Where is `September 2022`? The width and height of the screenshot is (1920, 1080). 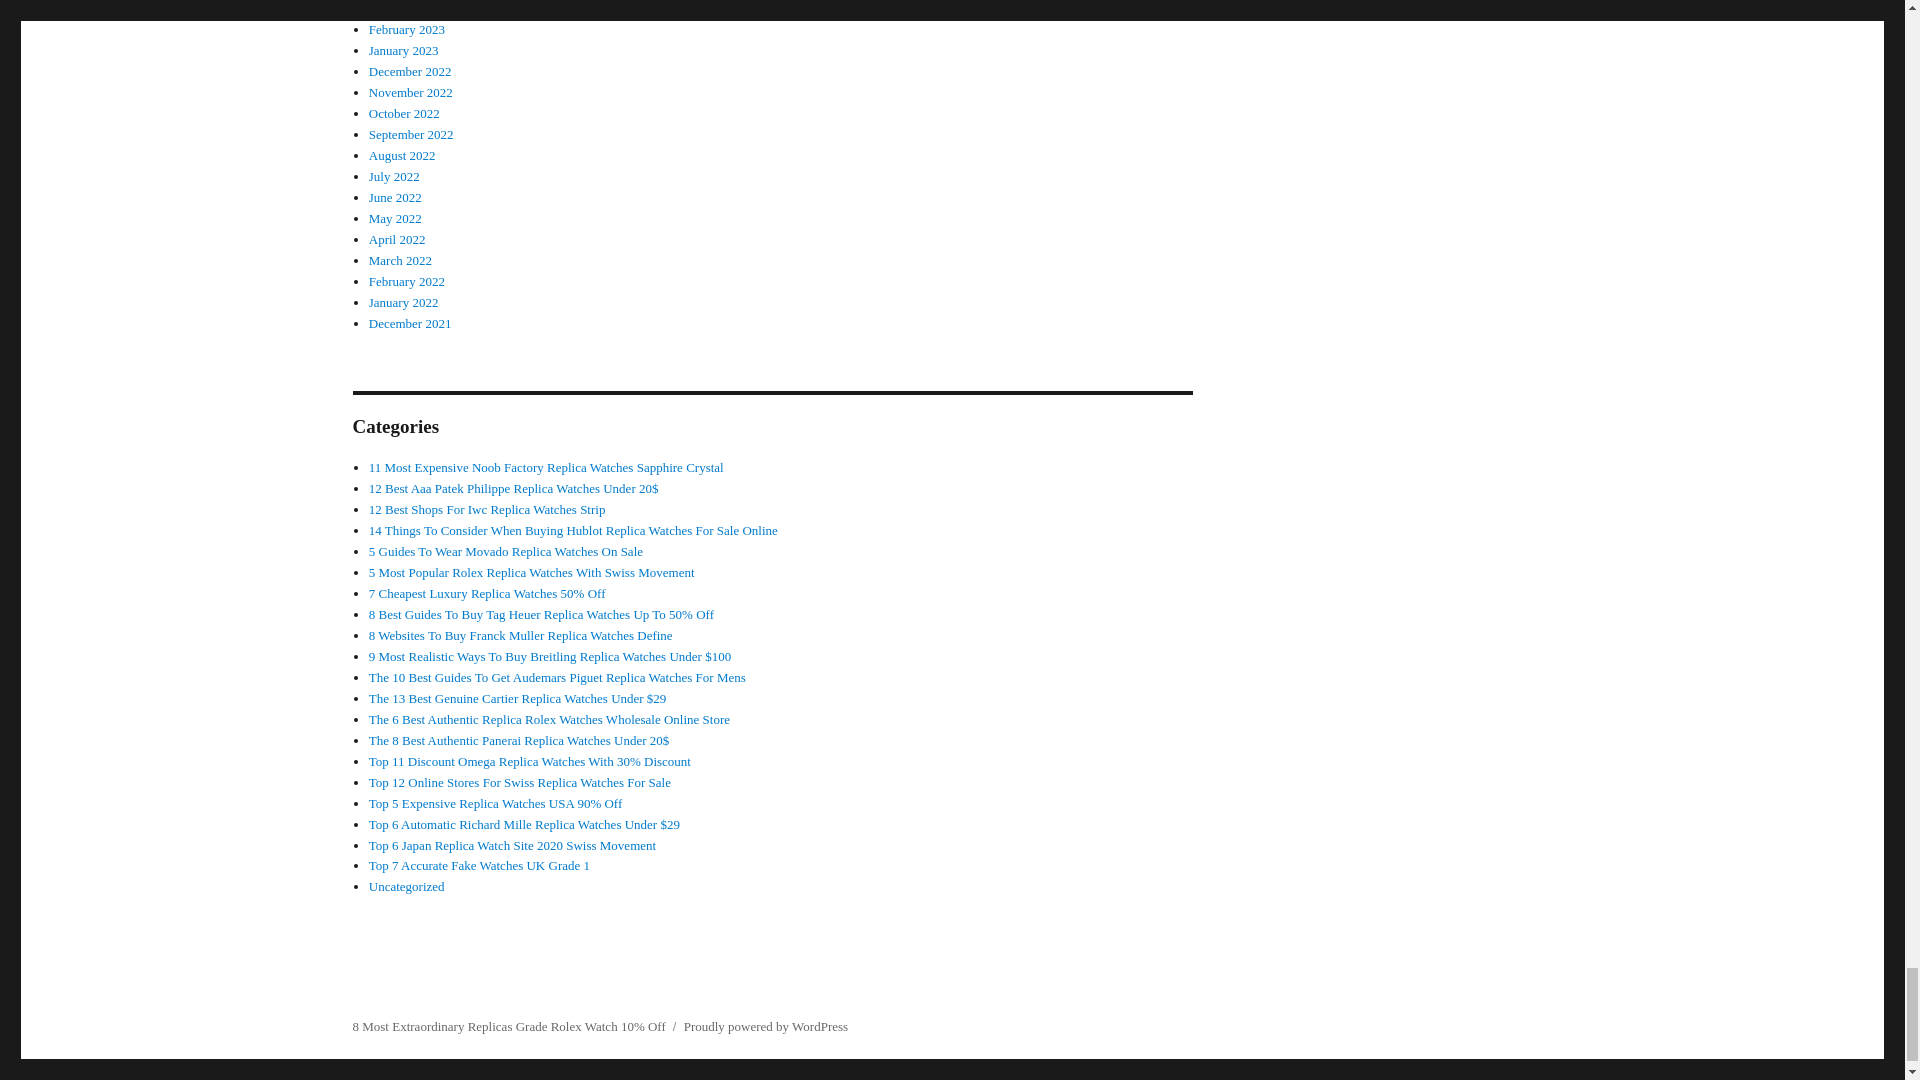 September 2022 is located at coordinates (410, 134).